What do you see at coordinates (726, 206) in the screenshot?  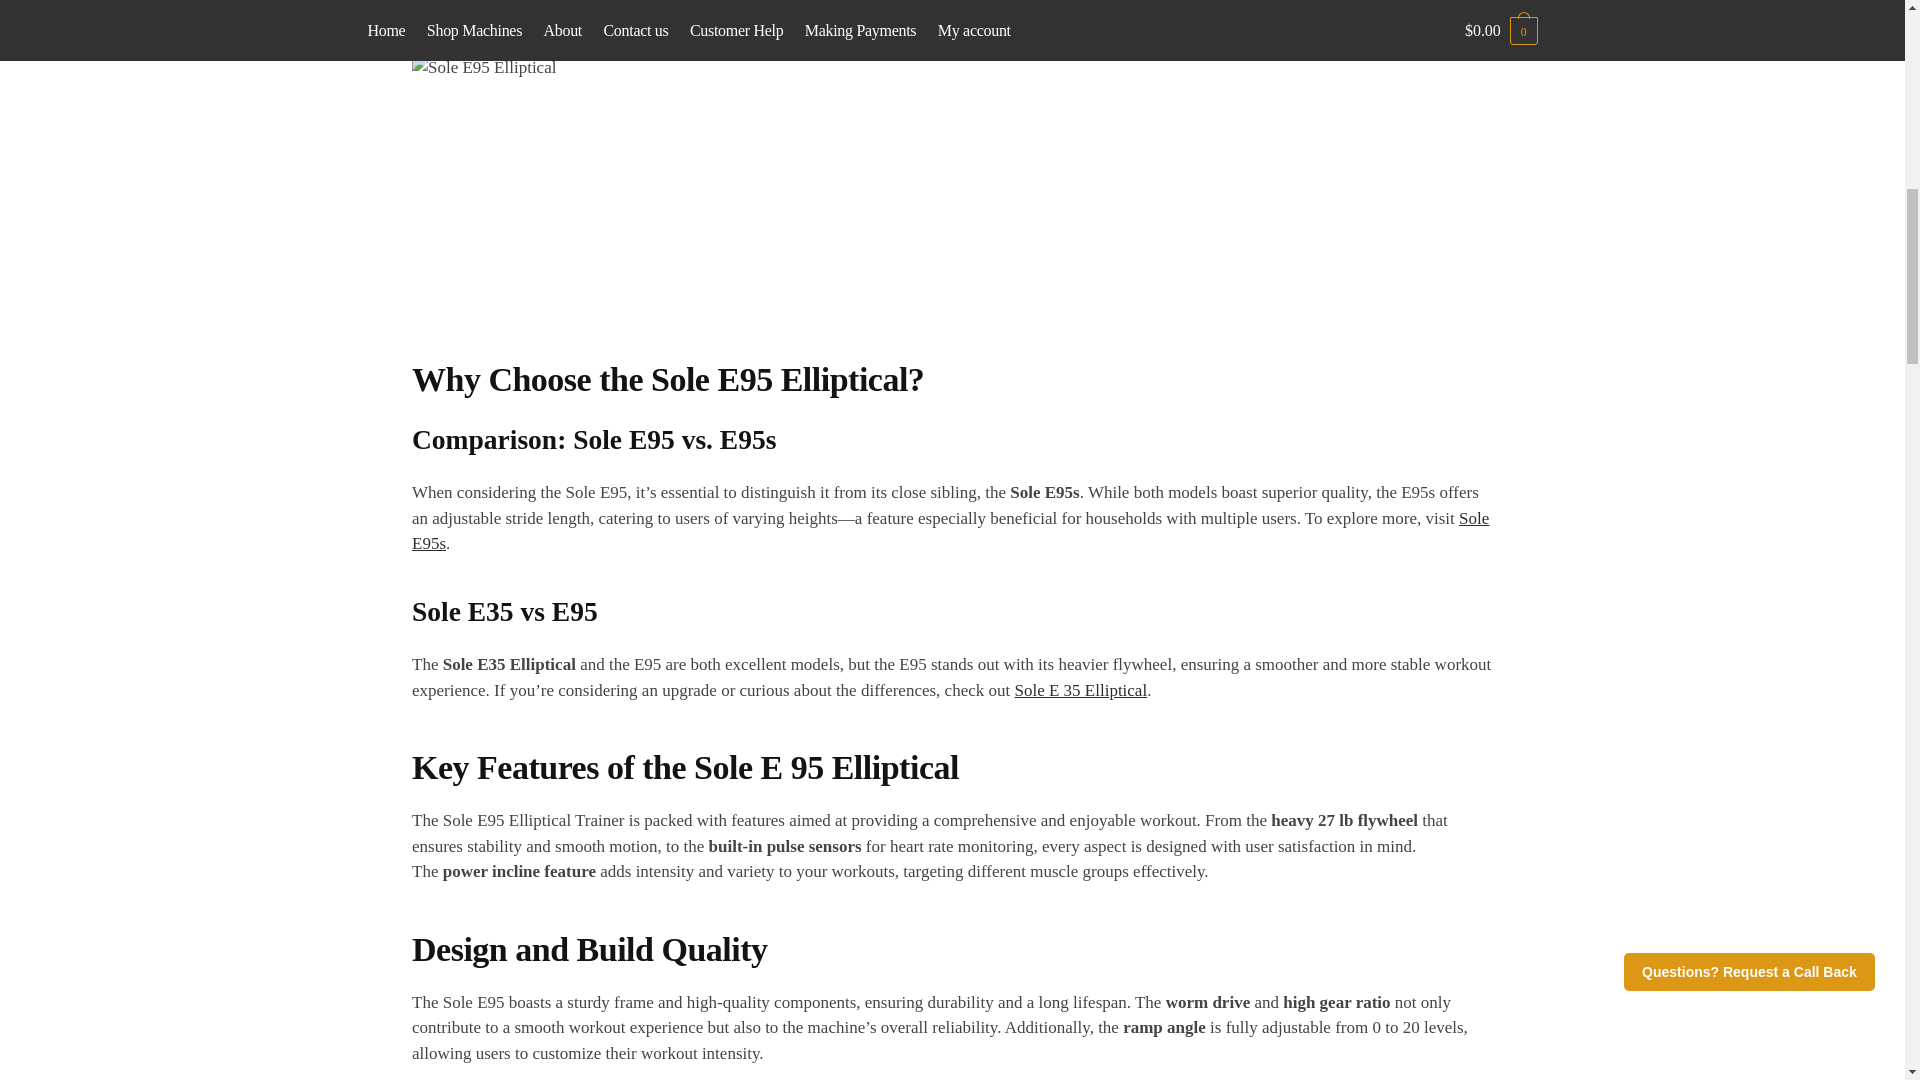 I see `Sole E95 Elliptical` at bounding box center [726, 206].